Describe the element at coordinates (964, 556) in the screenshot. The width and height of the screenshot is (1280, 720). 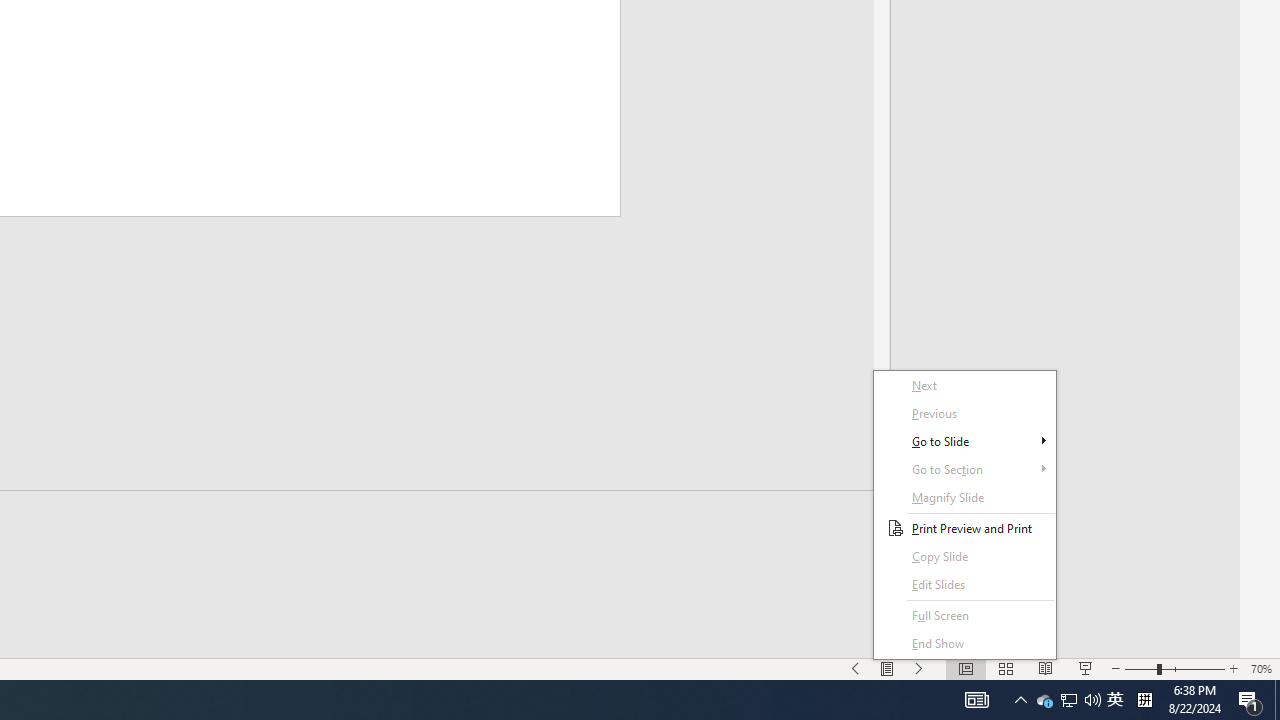
I see `Copy Slide` at that location.